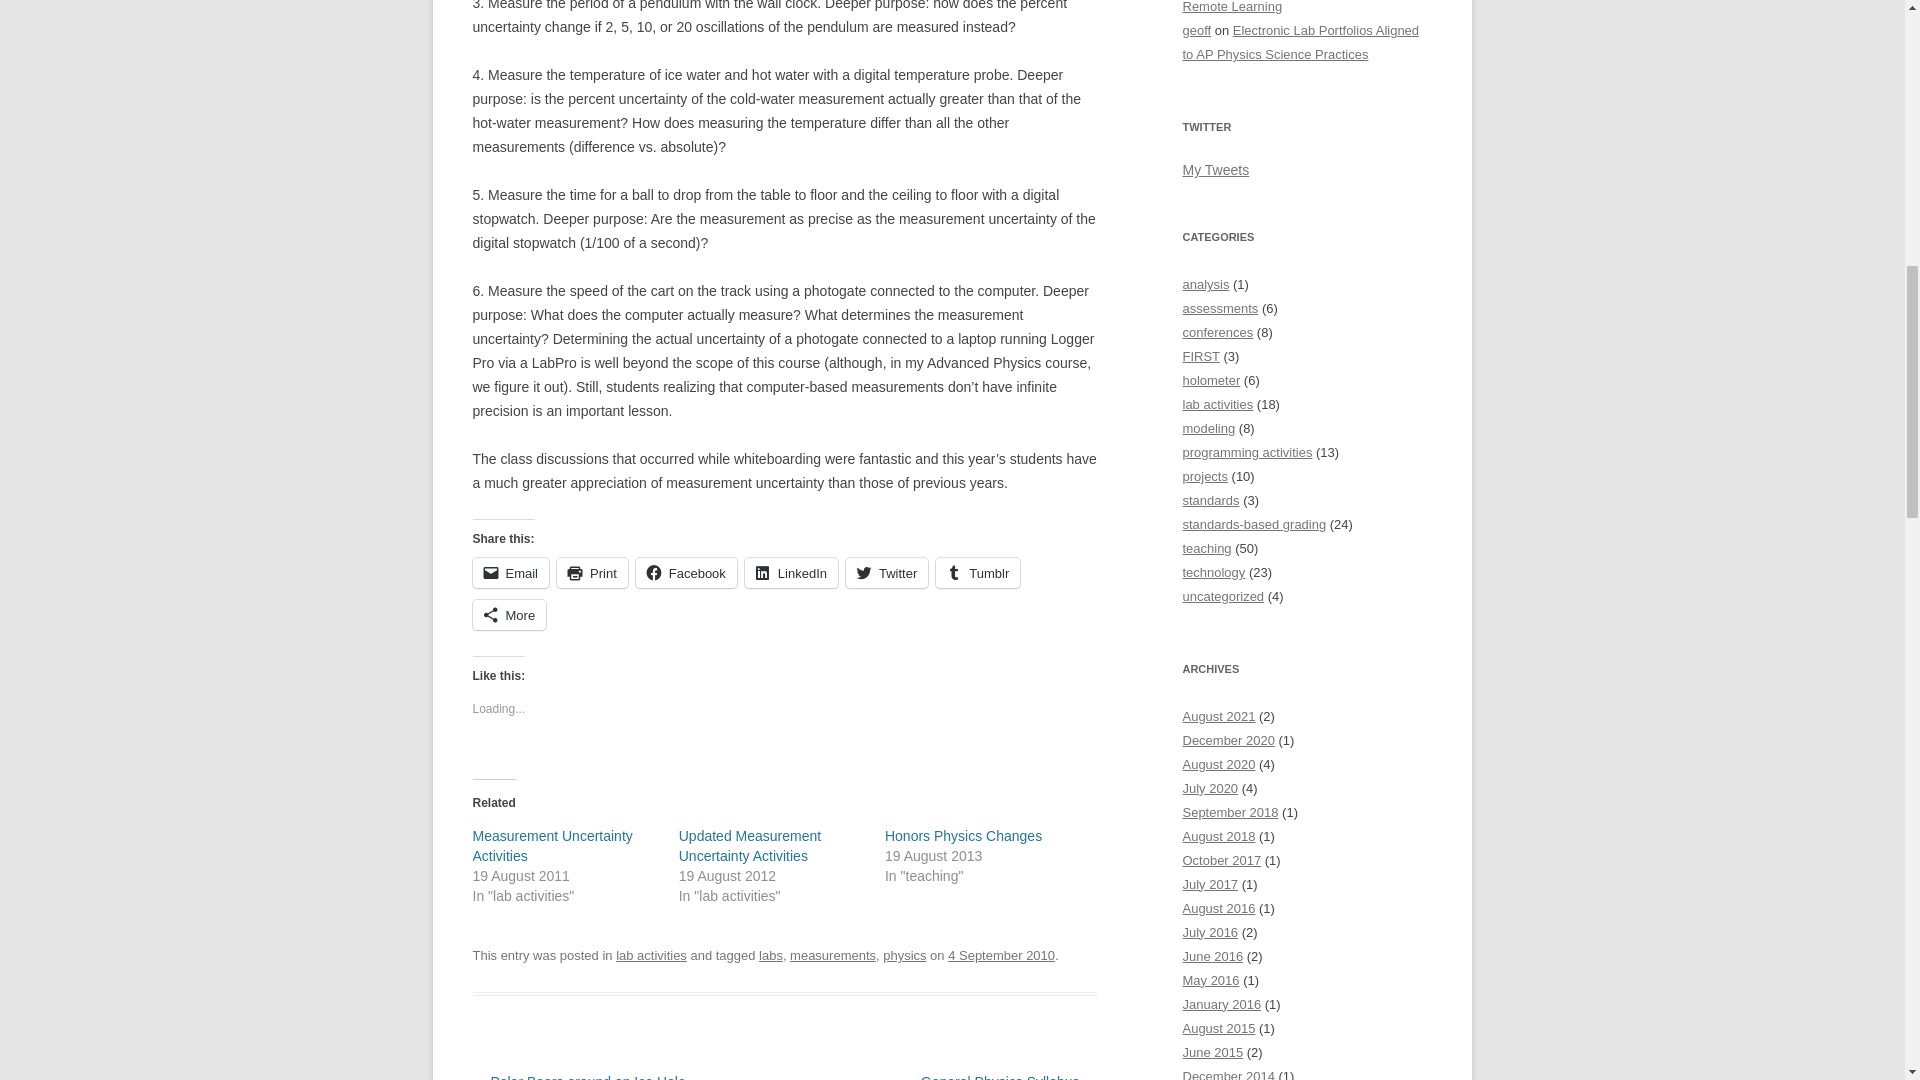 The image size is (1920, 1080). What do you see at coordinates (790, 572) in the screenshot?
I see `Click to share on LinkedIn` at bounding box center [790, 572].